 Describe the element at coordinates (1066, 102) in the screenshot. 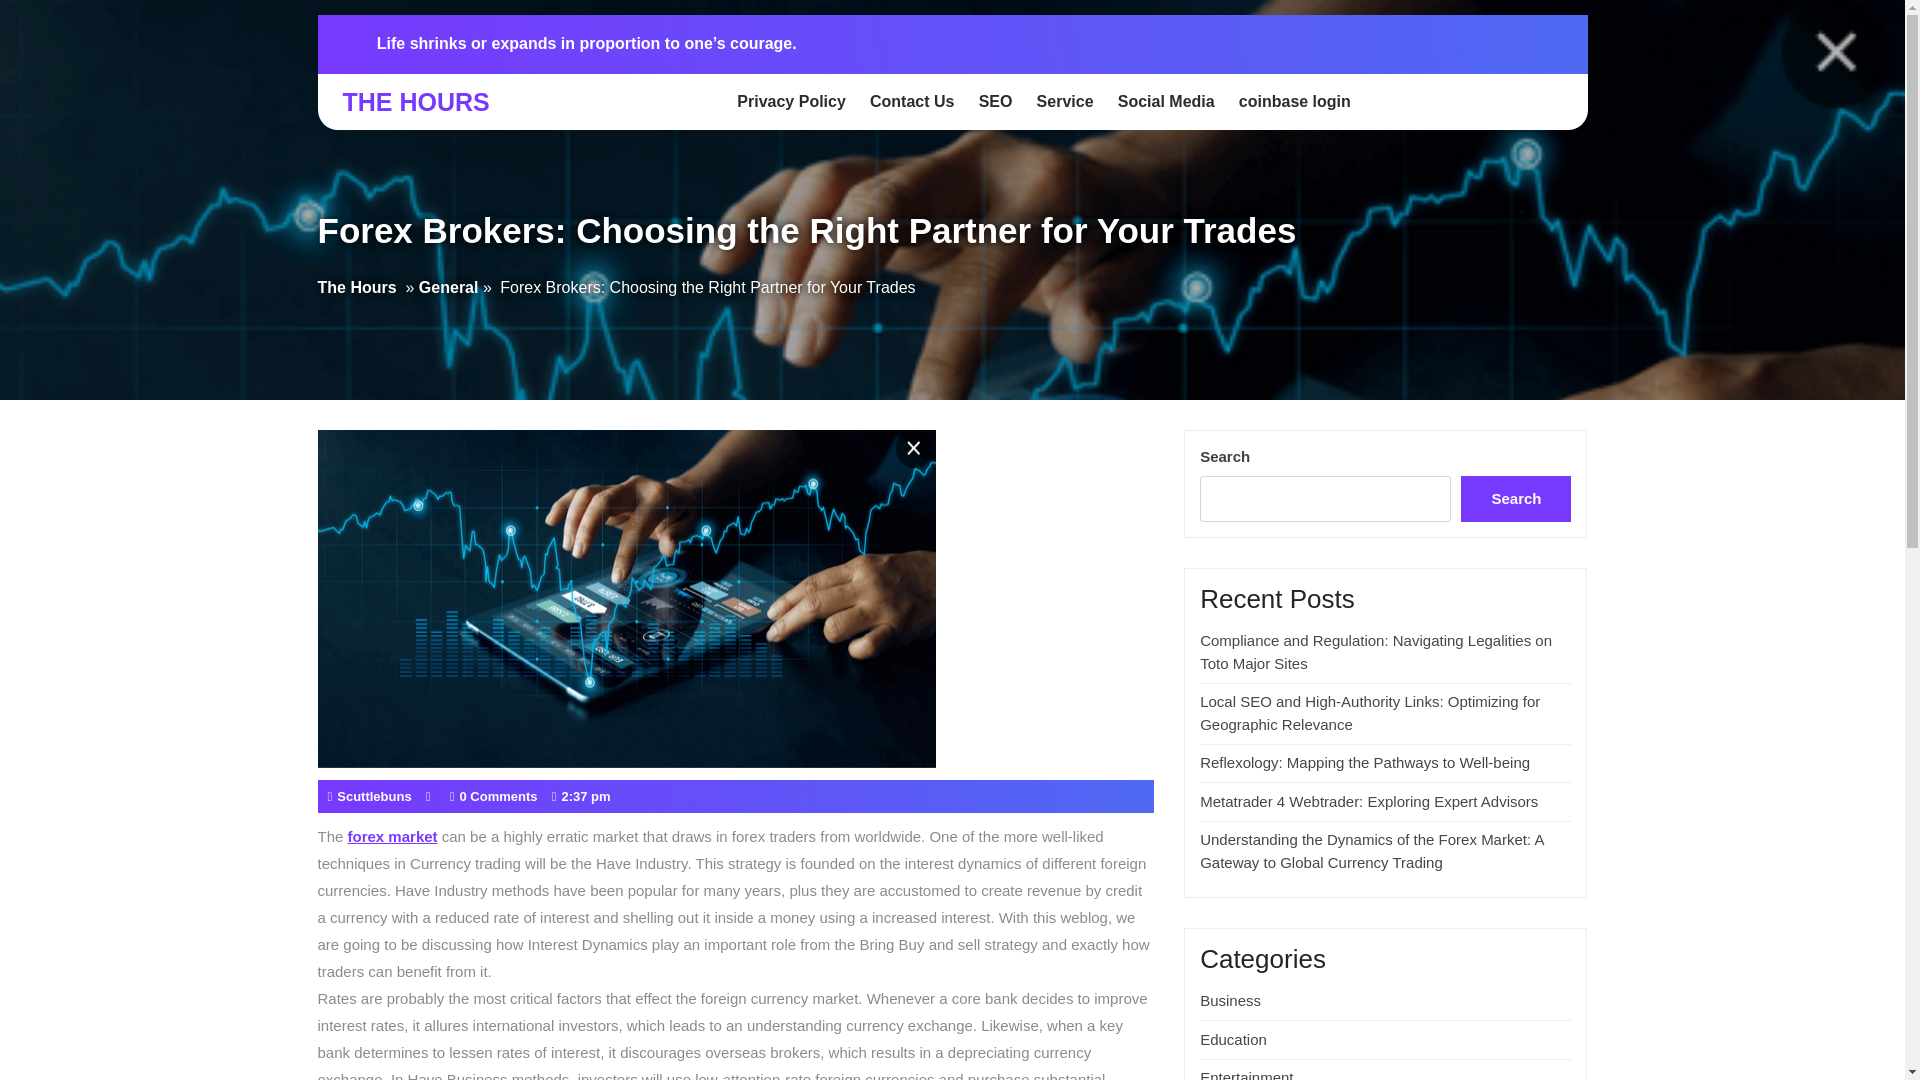

I see `Service` at that location.